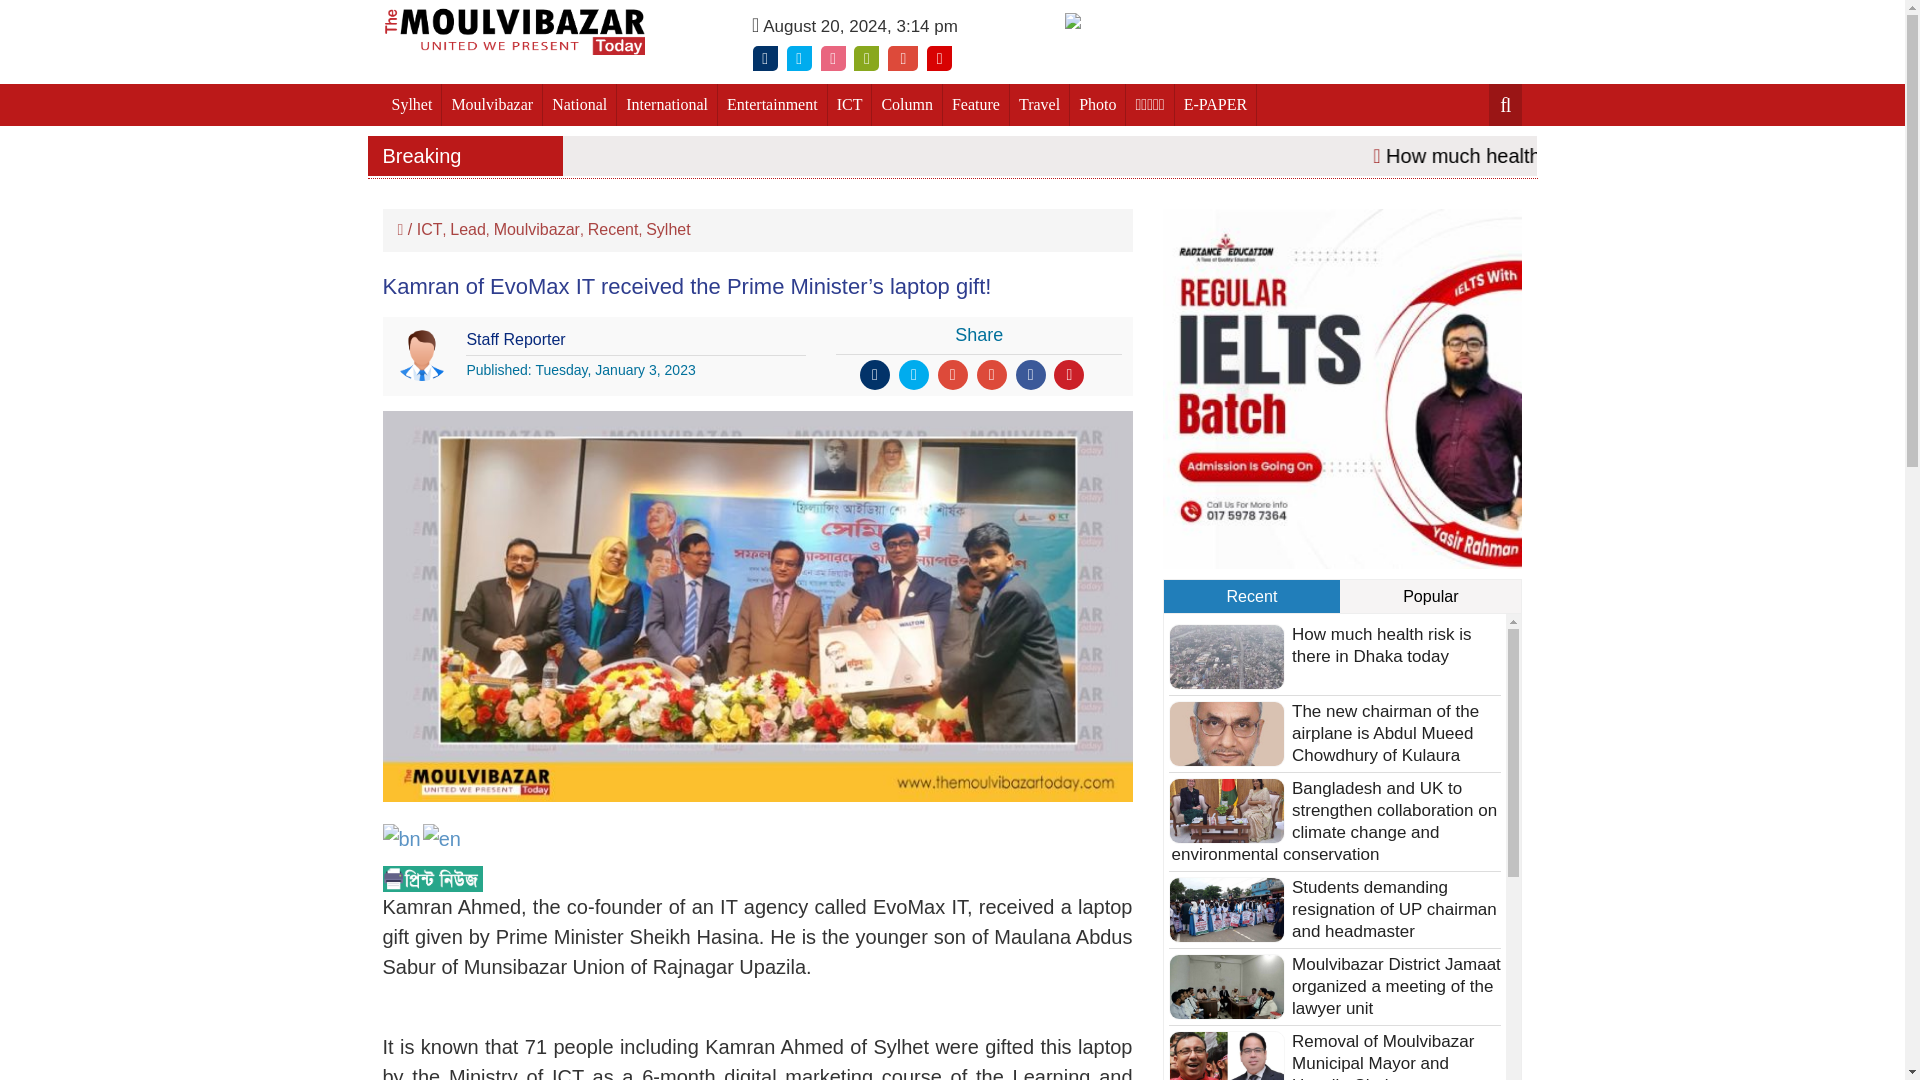  Describe the element at coordinates (412, 105) in the screenshot. I see `Sylhet` at that location.